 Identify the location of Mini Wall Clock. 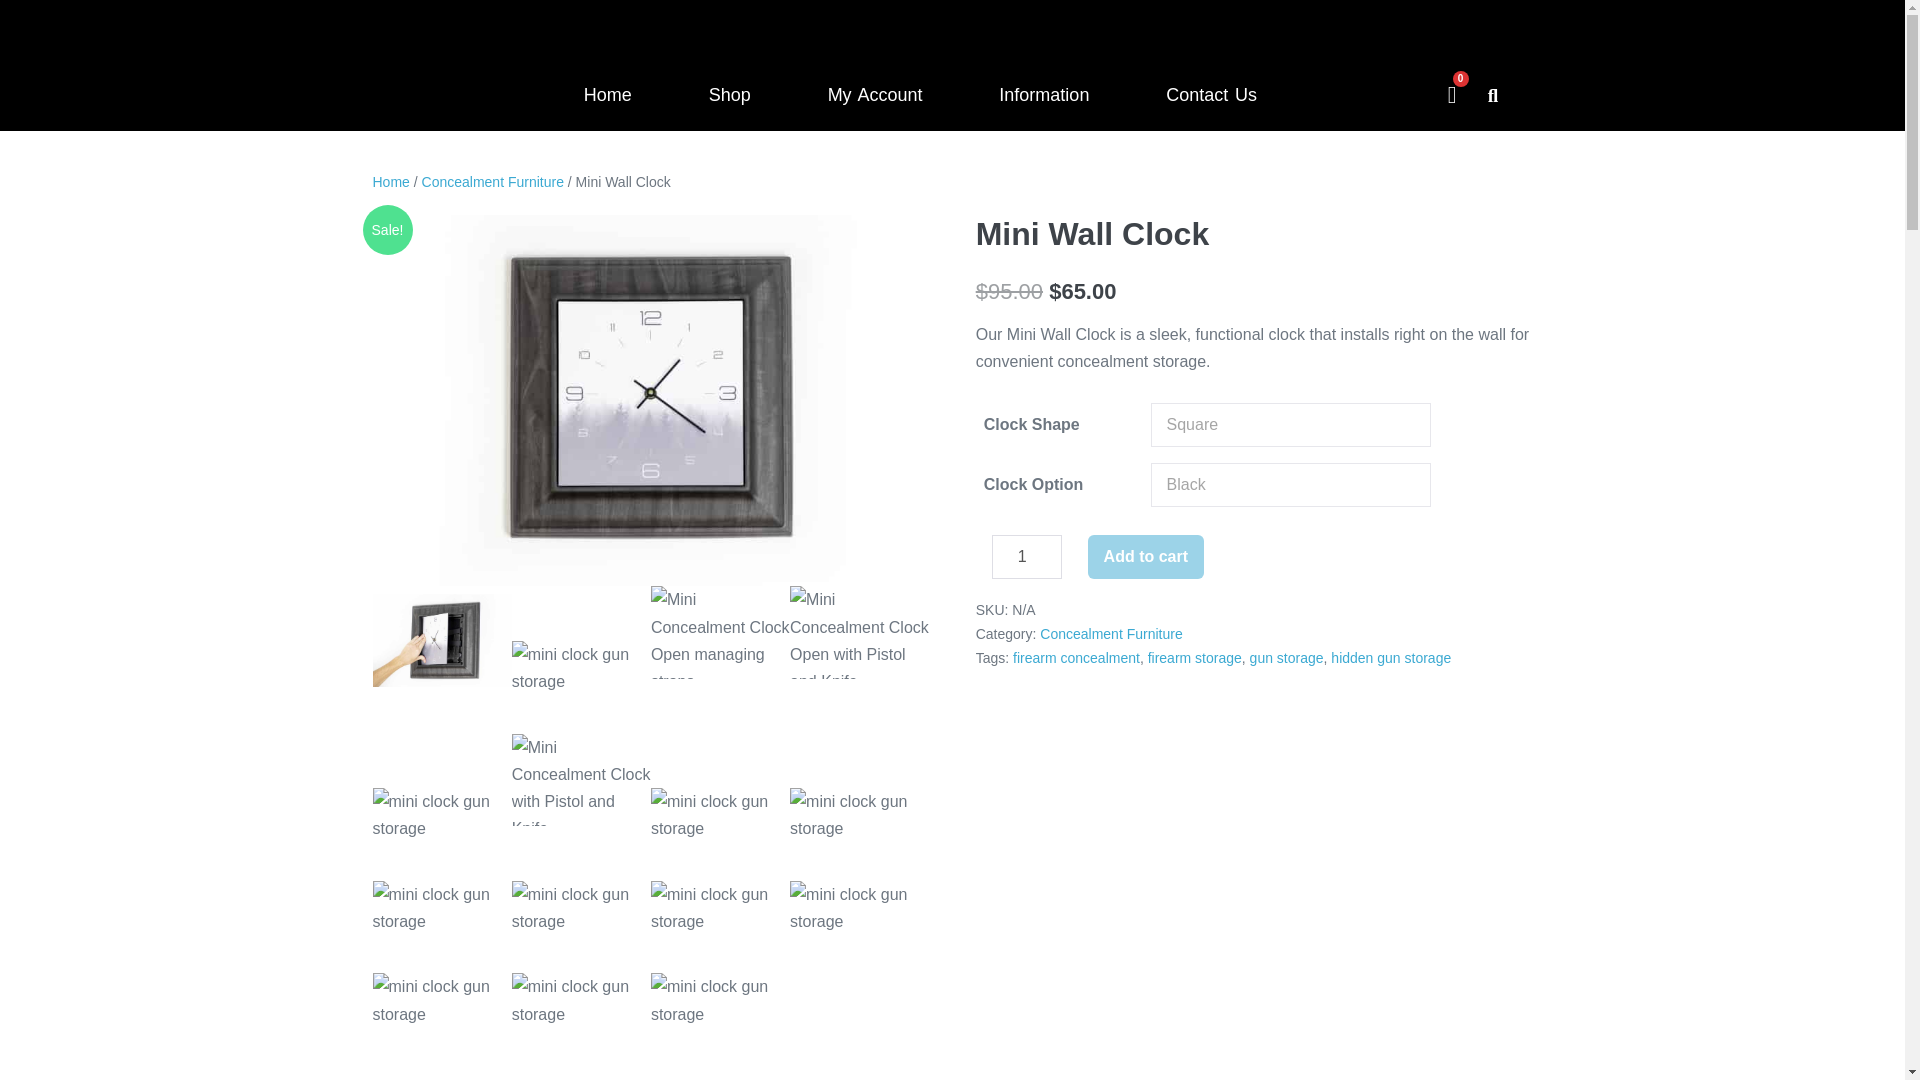
(720, 928).